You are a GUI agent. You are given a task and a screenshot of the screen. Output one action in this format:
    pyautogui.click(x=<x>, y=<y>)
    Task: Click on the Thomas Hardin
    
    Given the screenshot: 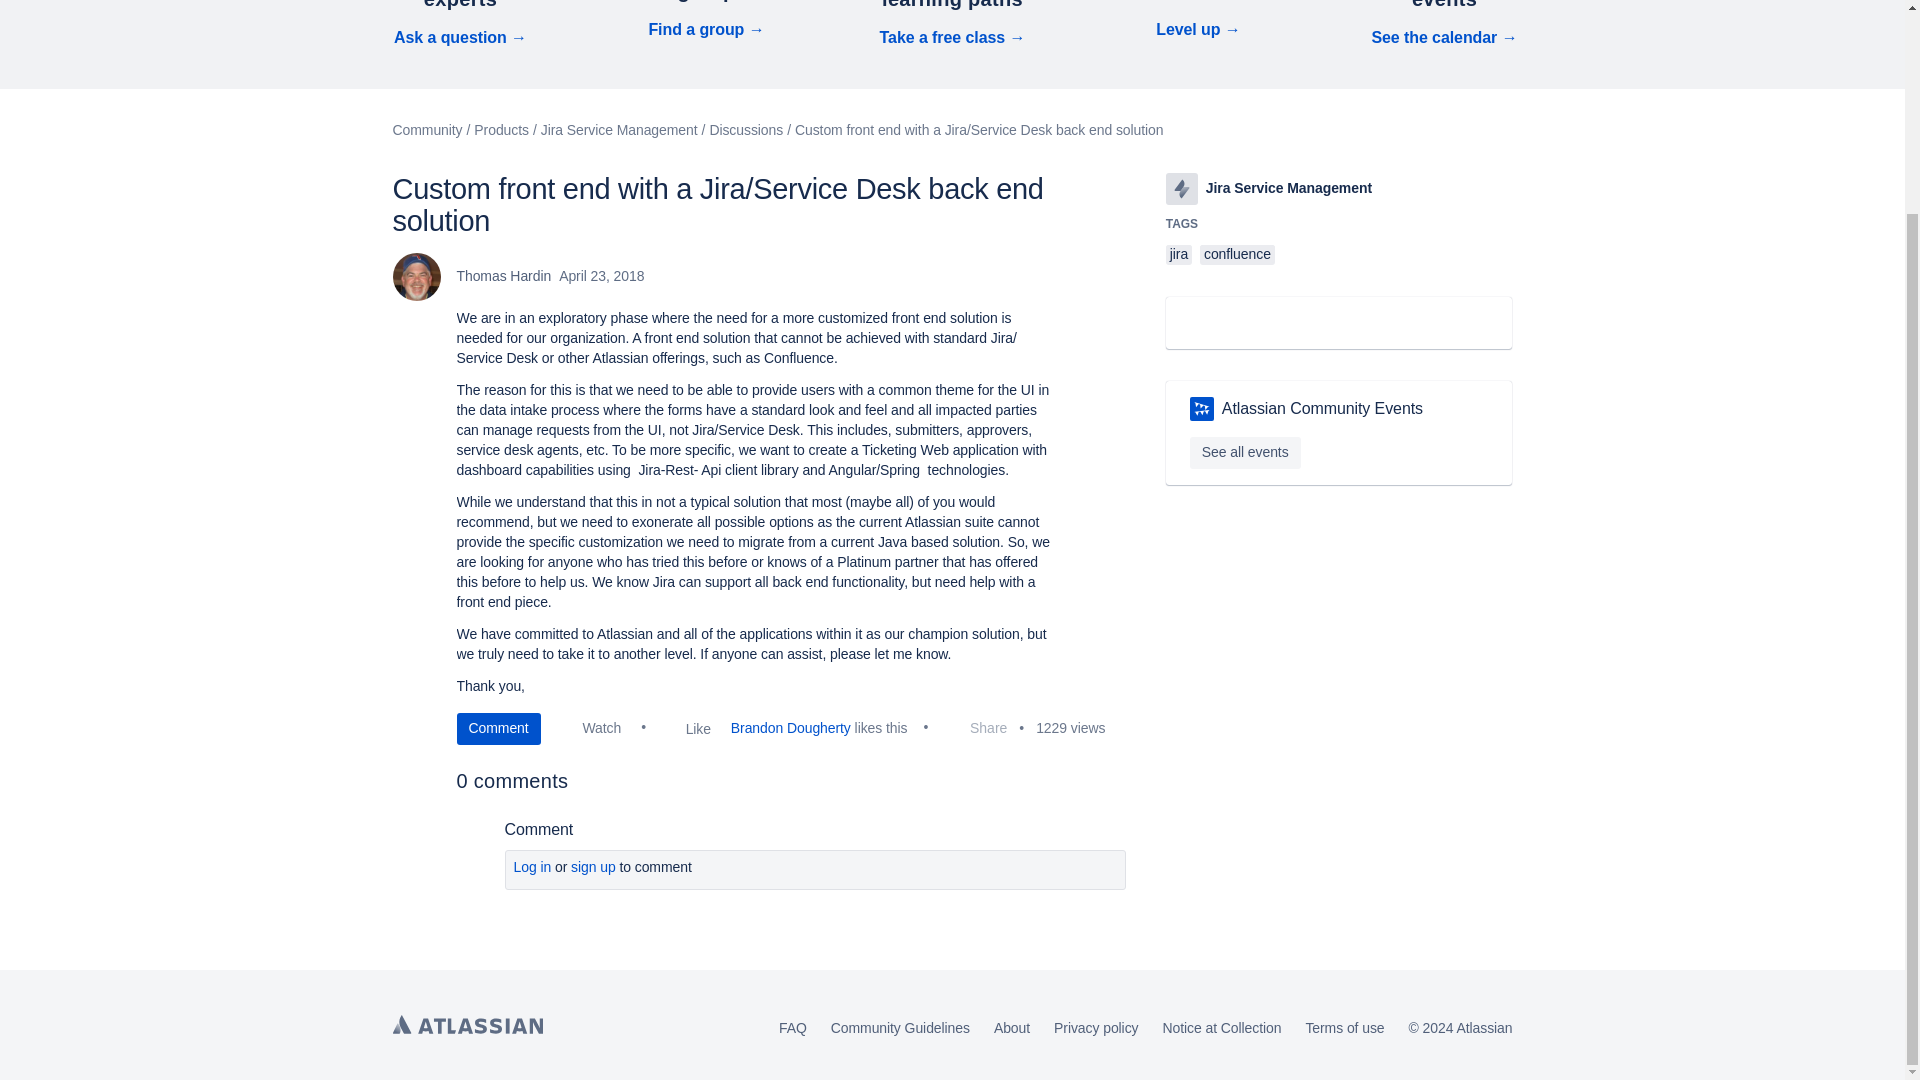 What is the action you would take?
    pyautogui.click(x=415, y=276)
    